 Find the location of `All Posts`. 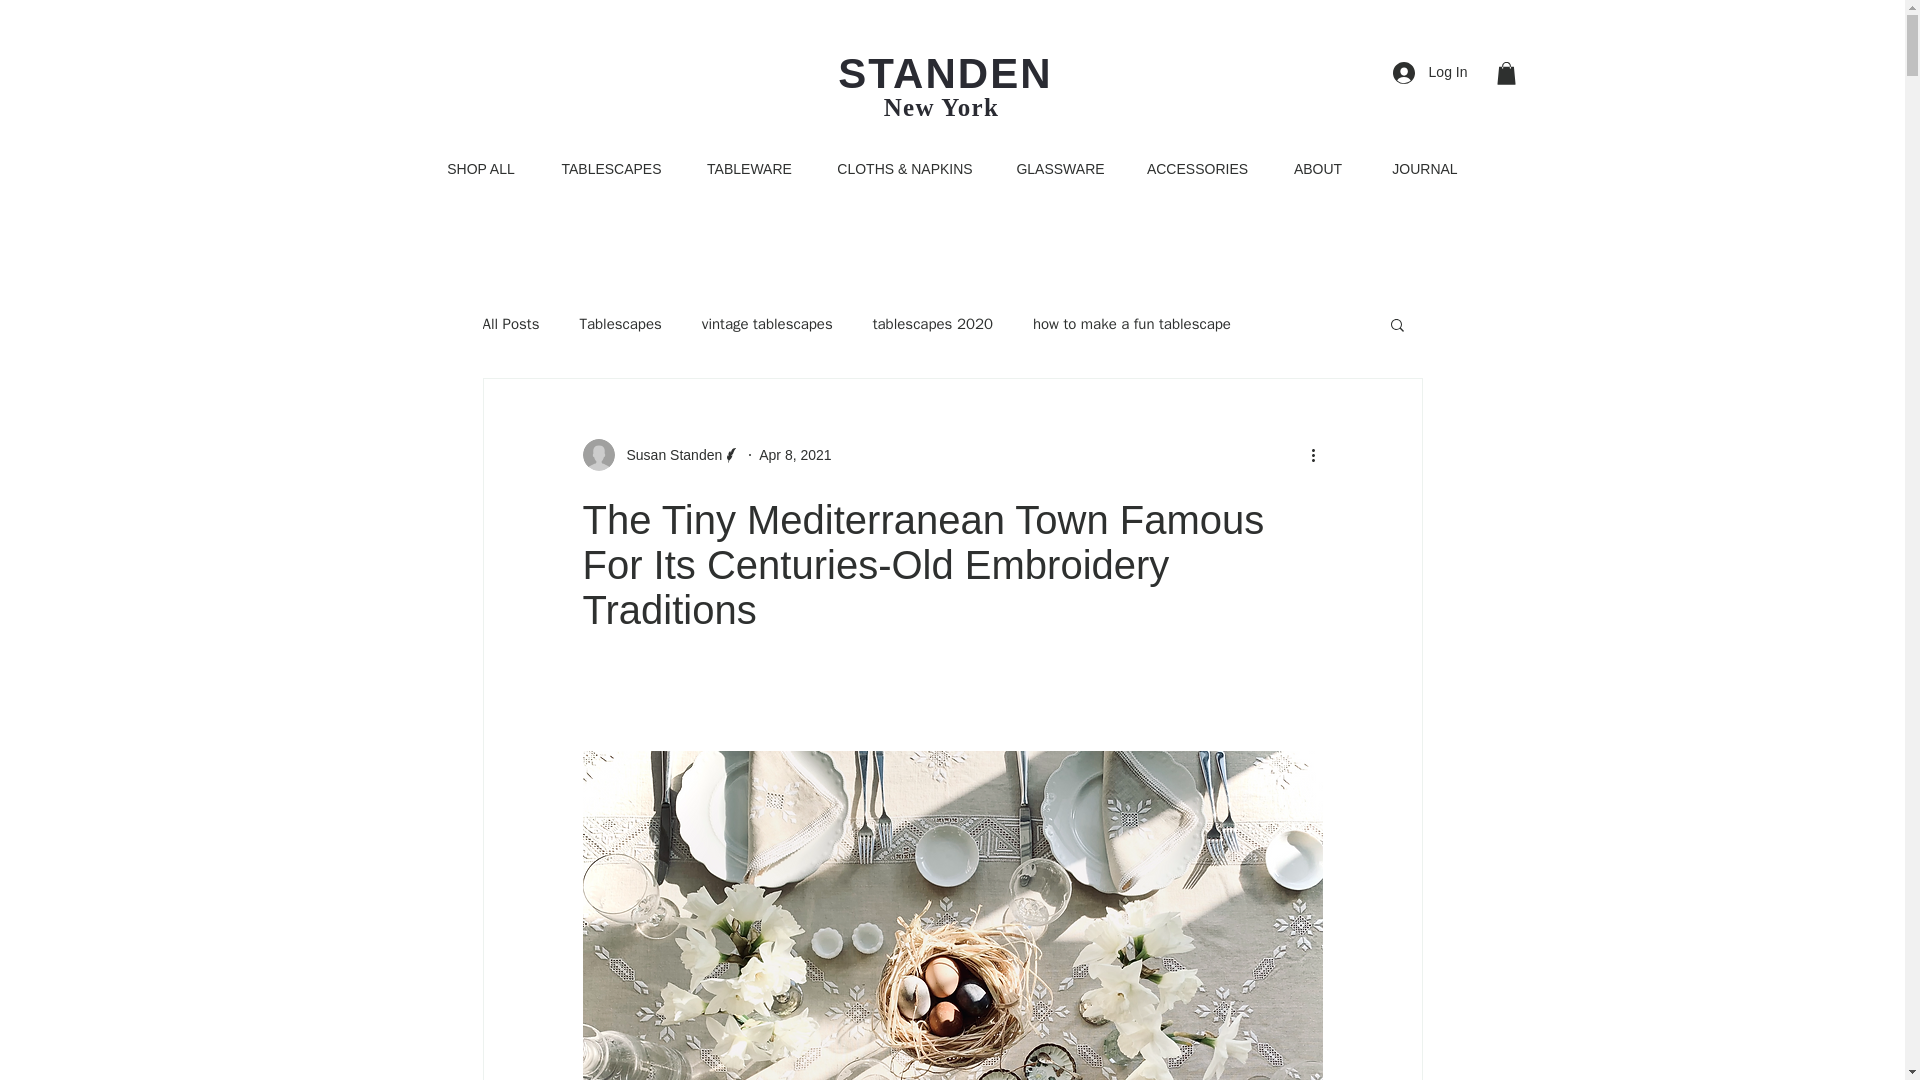

All Posts is located at coordinates (510, 323).